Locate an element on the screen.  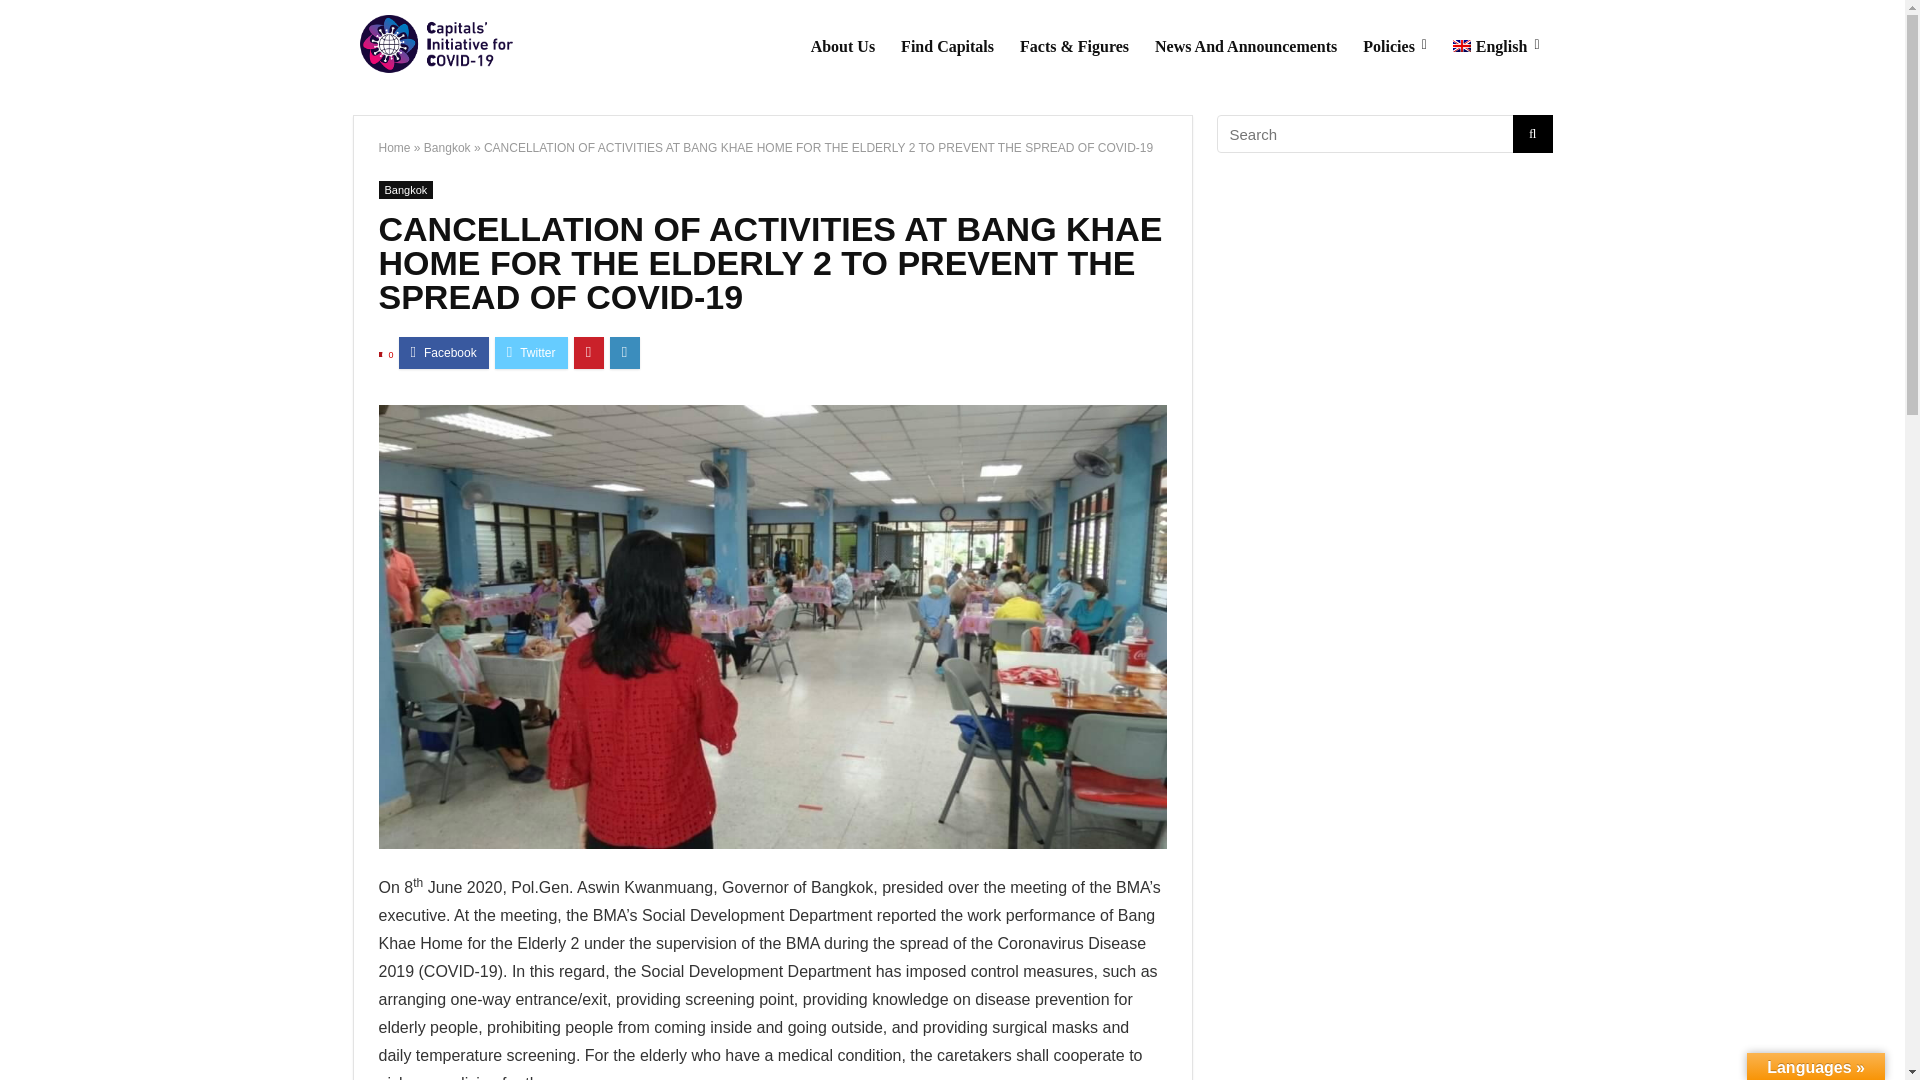
About Us is located at coordinates (842, 48).